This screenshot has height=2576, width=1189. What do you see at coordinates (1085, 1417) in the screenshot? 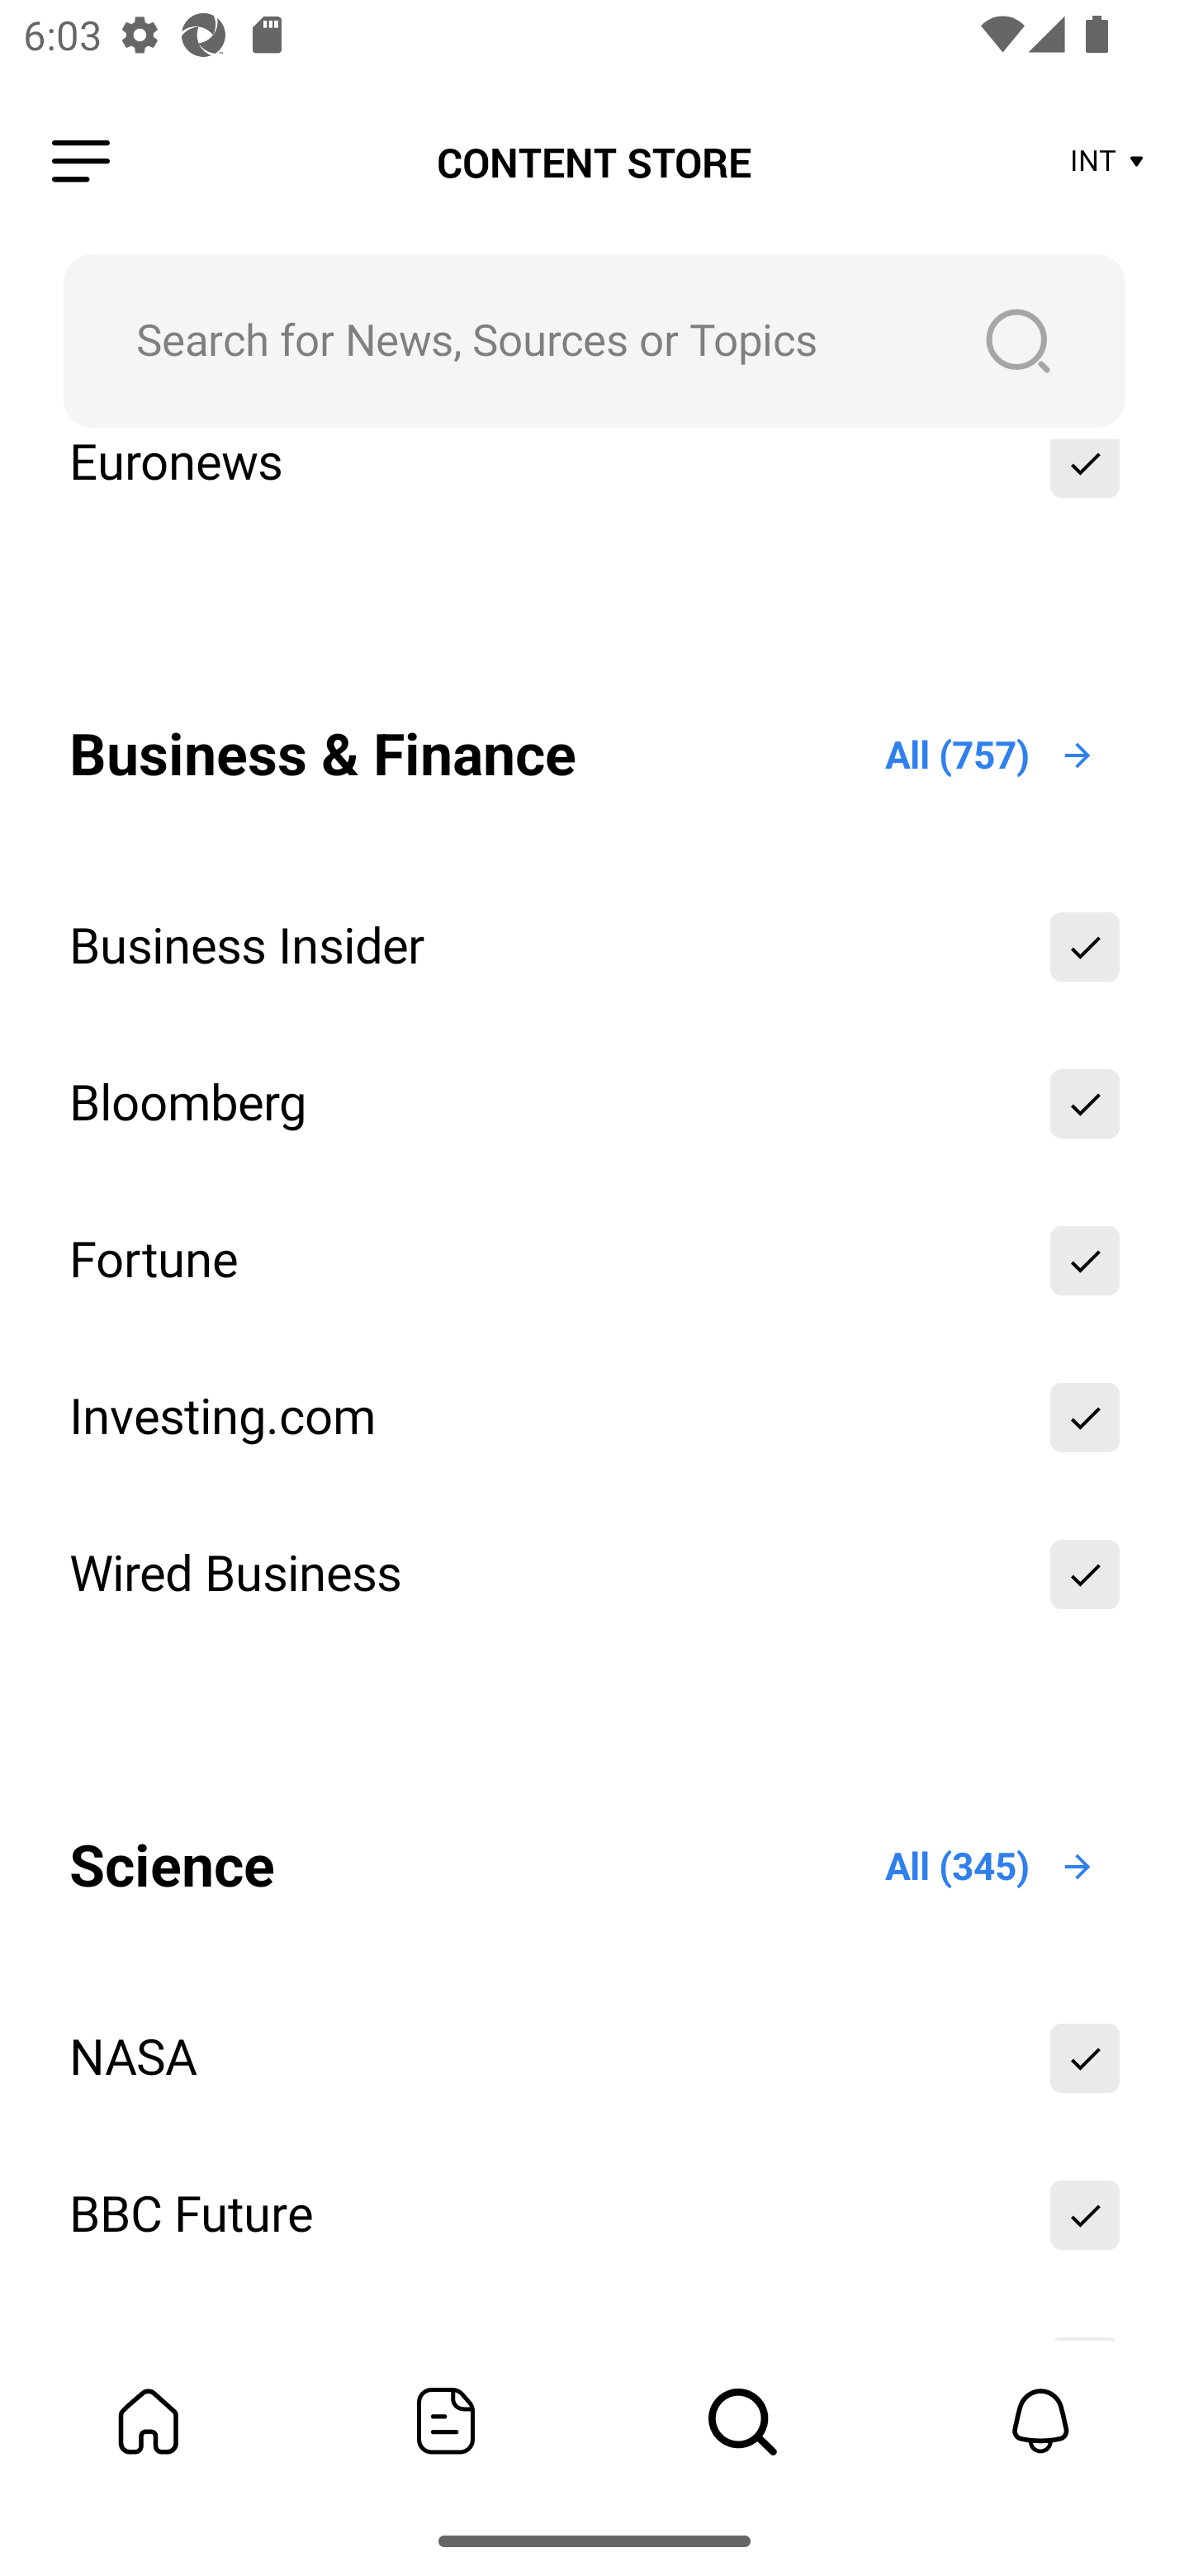
I see `Add To My Bundle` at bounding box center [1085, 1417].